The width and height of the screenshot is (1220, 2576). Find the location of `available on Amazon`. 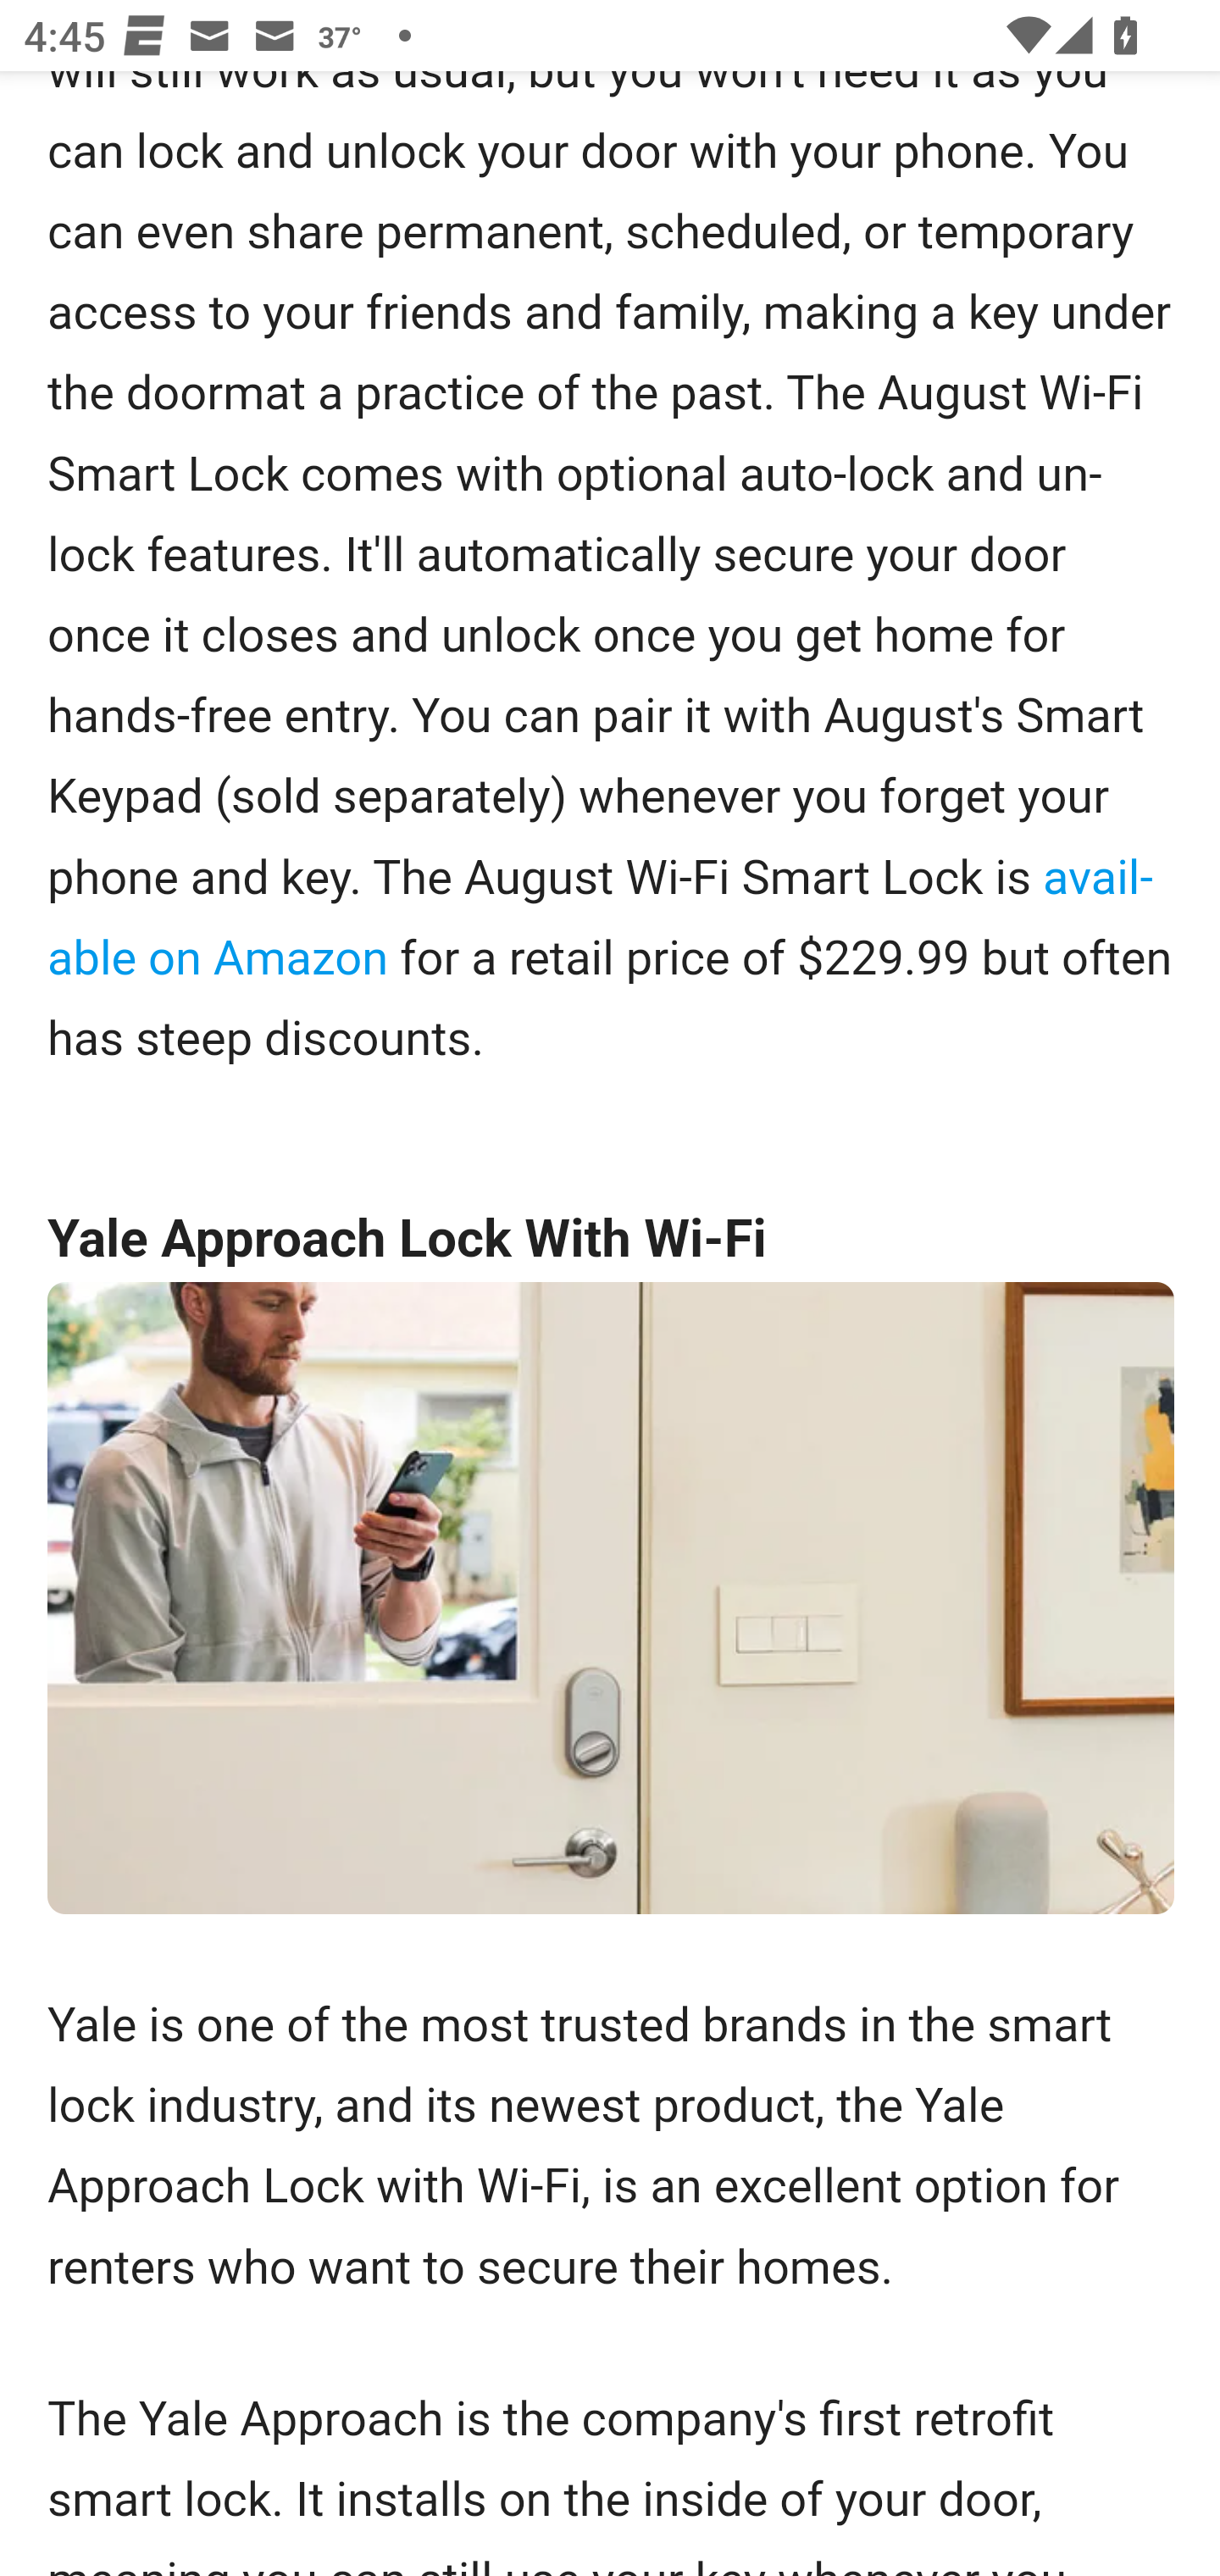

available on Amazon is located at coordinates (600, 920).